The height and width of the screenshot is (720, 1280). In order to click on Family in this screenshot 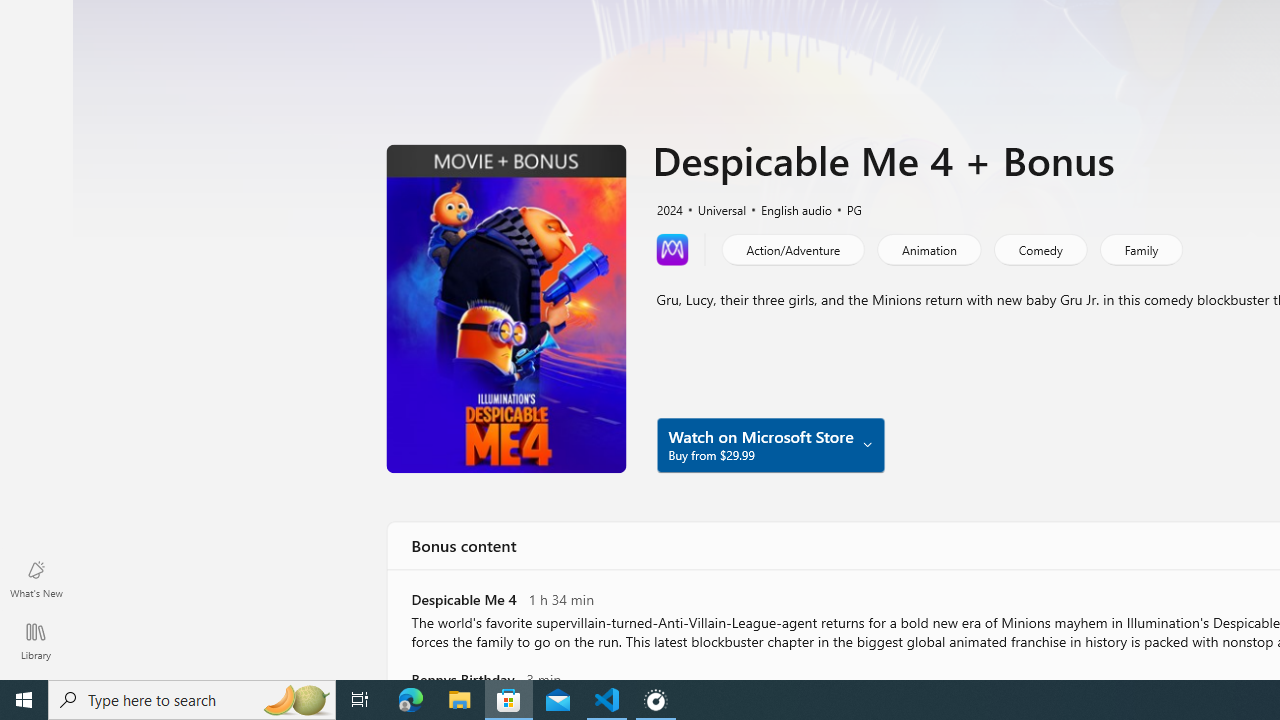, I will do `click(1140, 248)`.